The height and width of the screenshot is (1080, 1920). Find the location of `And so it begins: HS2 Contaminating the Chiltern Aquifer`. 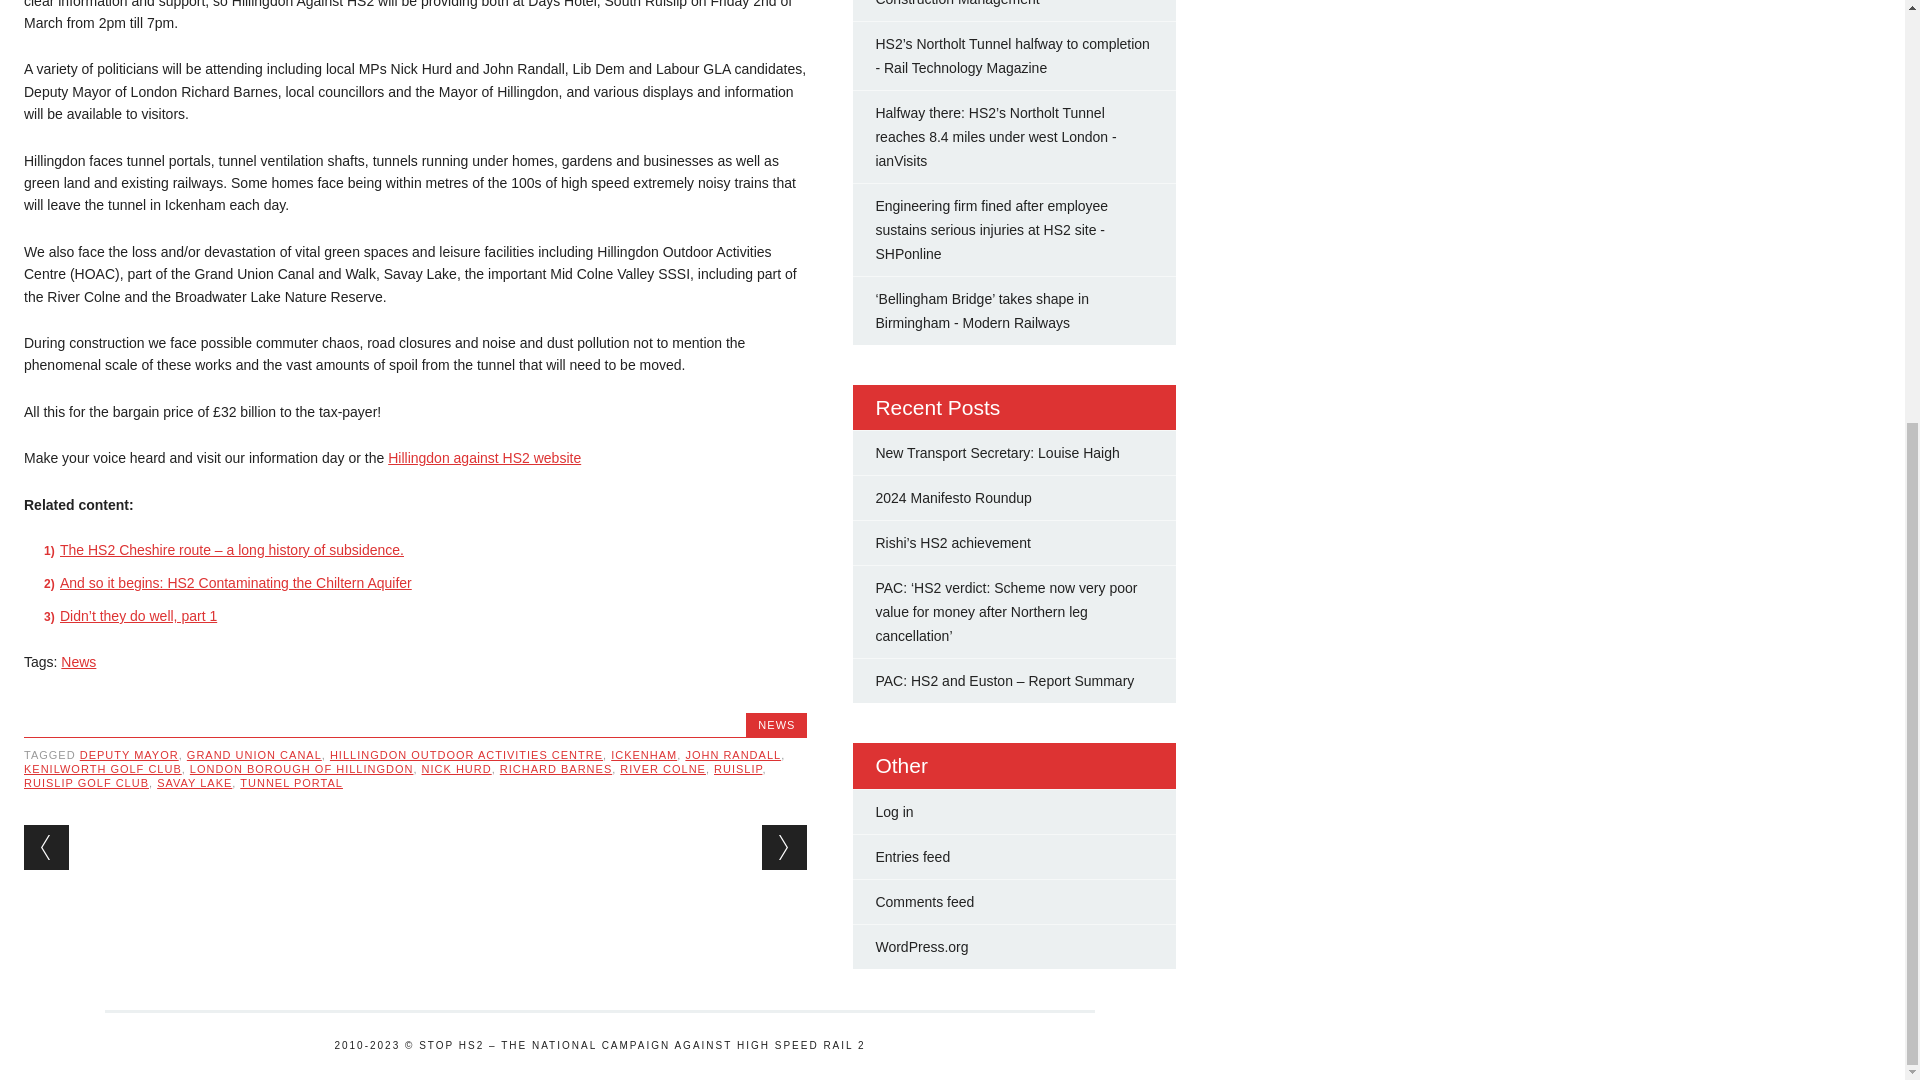

And so it begins: HS2 Contaminating the Chiltern Aquifer is located at coordinates (236, 582).